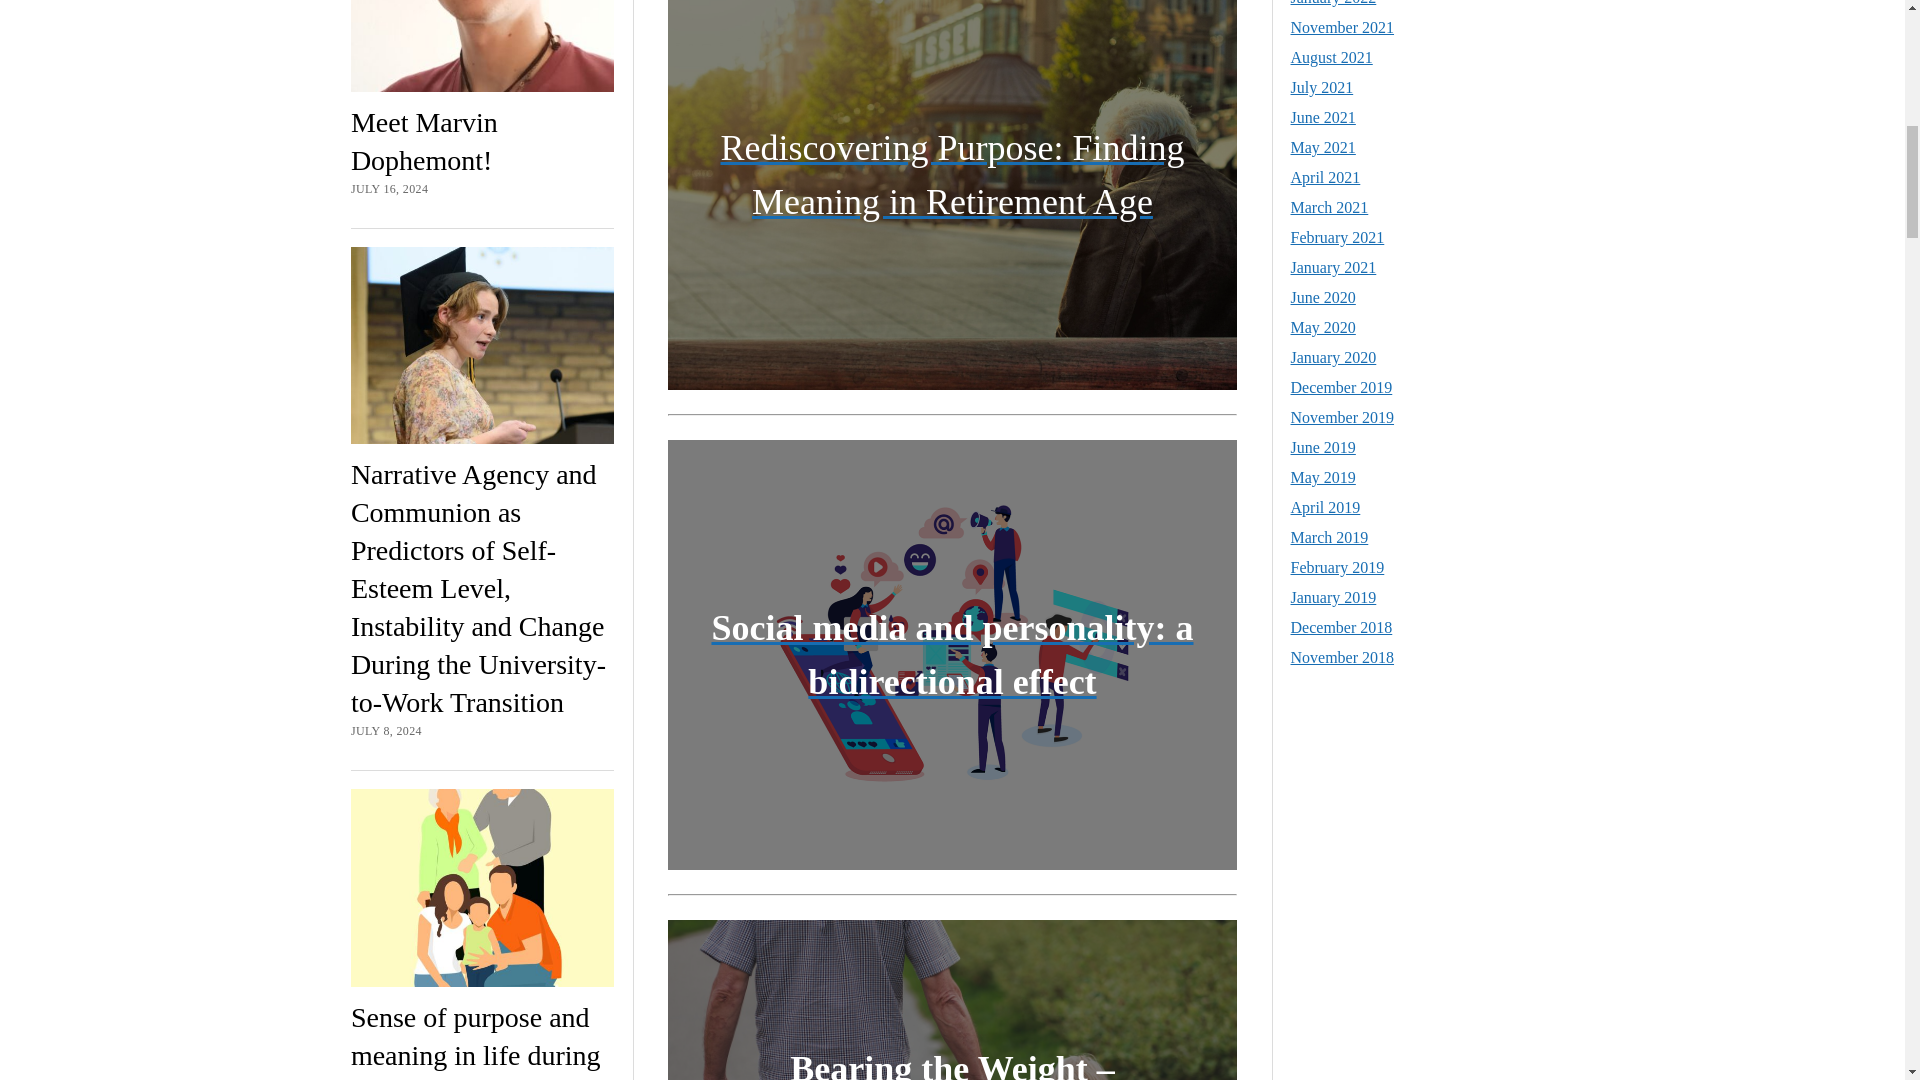  I want to click on Meet Marvin Dophemont!, so click(424, 141).